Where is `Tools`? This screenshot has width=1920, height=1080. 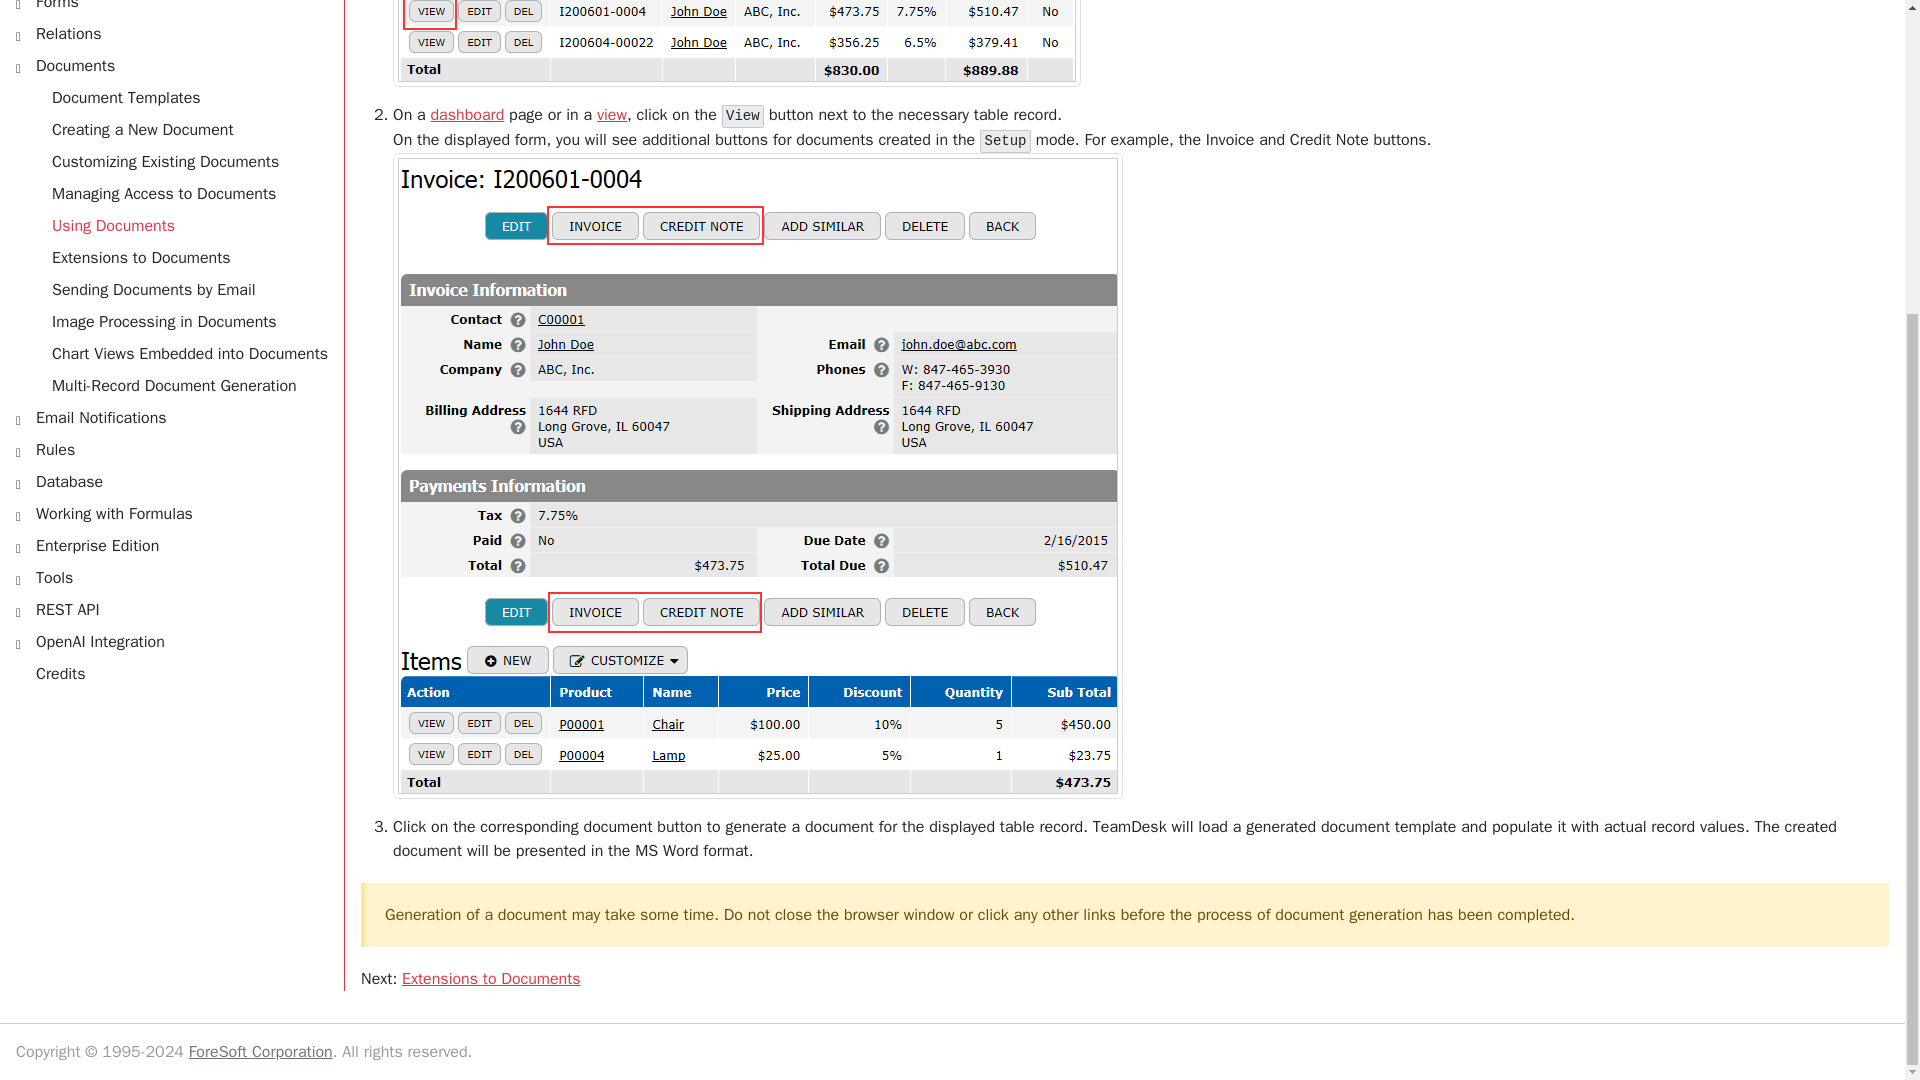 Tools is located at coordinates (172, 578).